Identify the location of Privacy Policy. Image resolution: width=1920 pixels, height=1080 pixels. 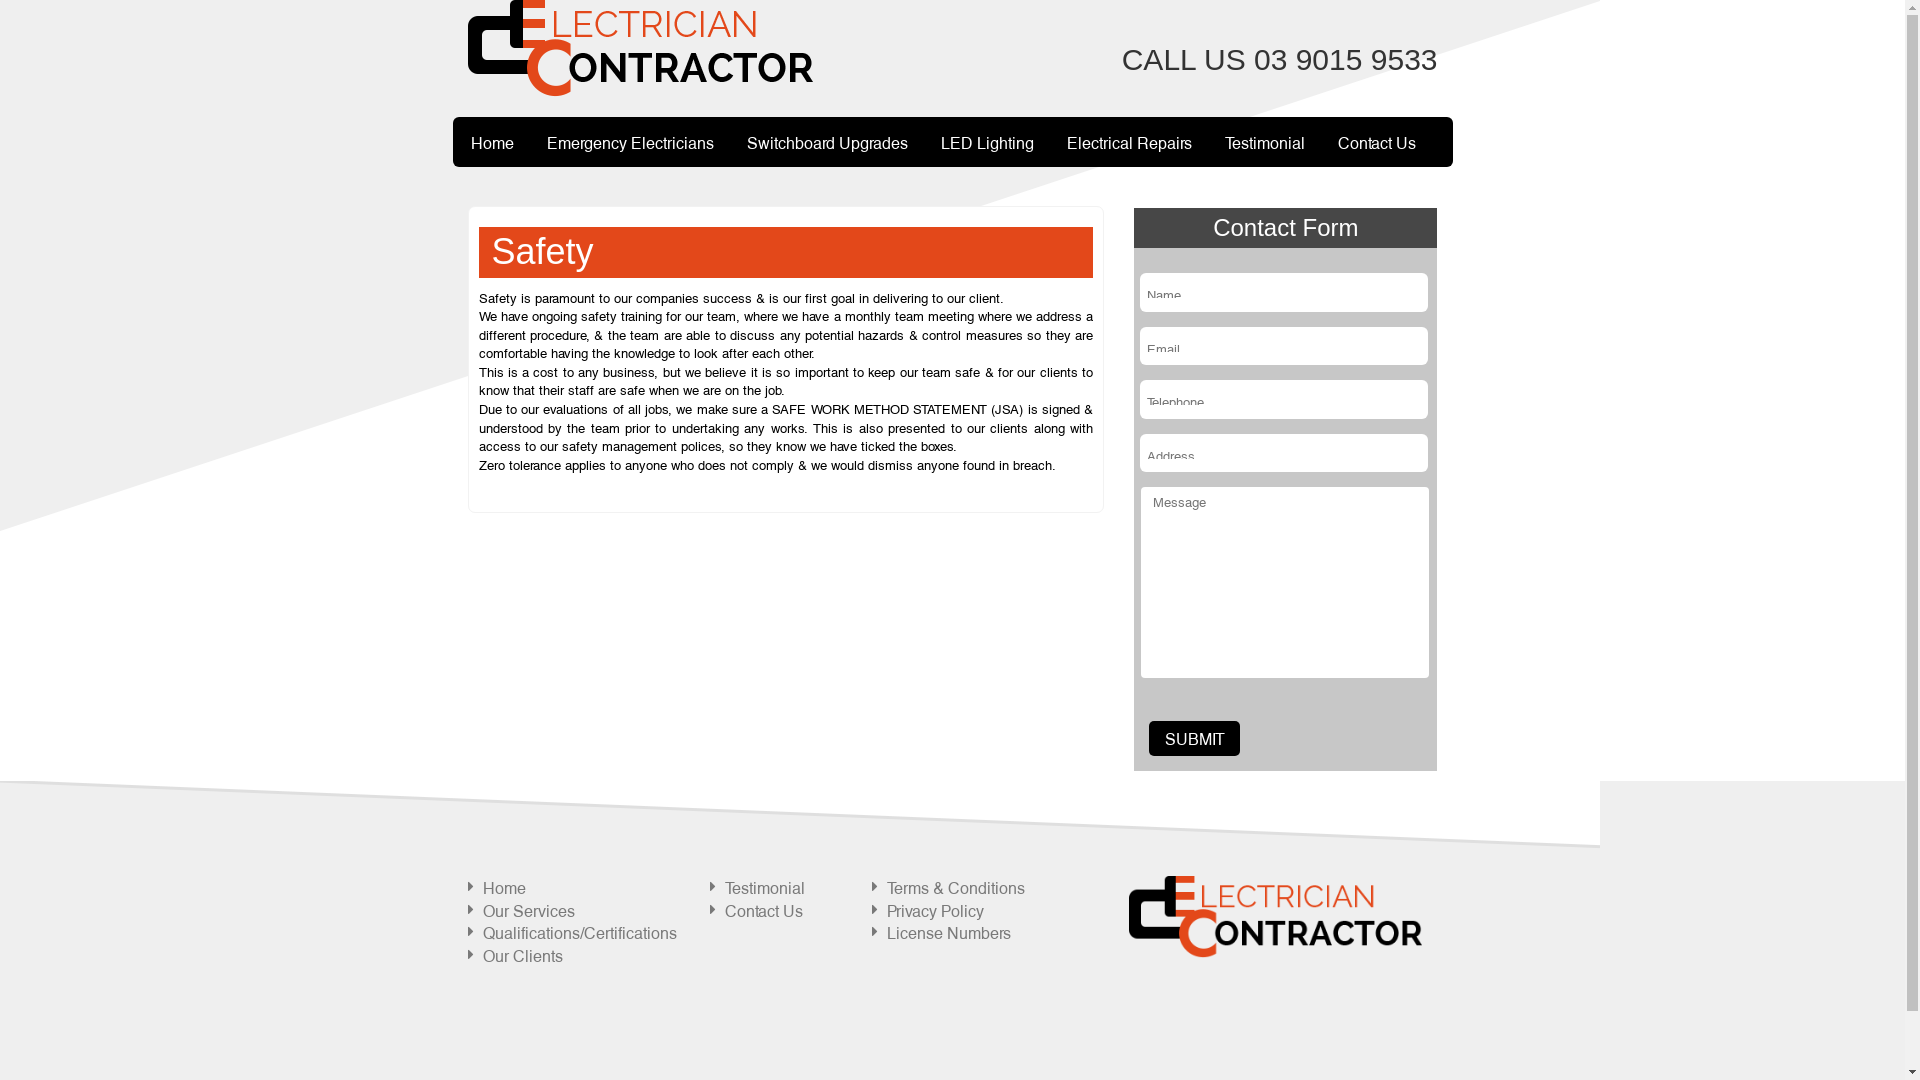
(935, 910).